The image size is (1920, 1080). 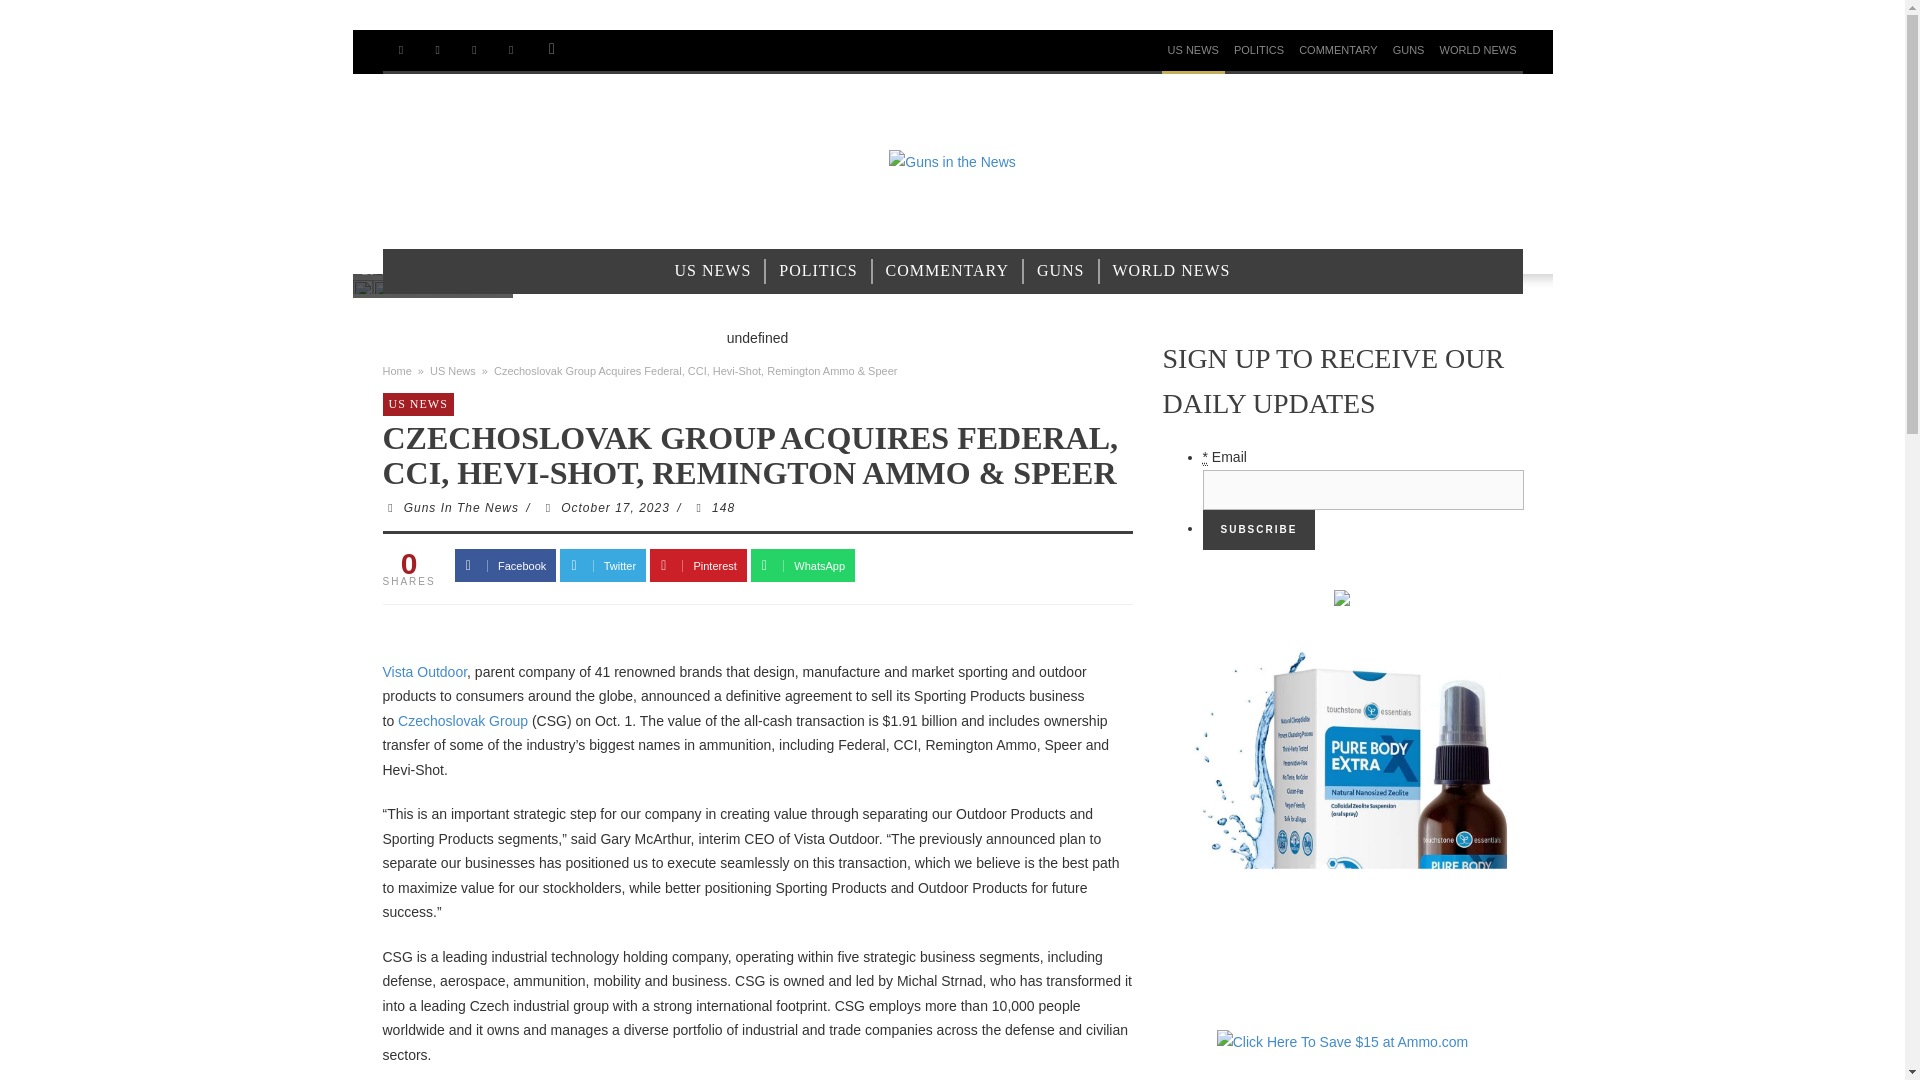 I want to click on US NEWS, so click(x=1192, y=50).